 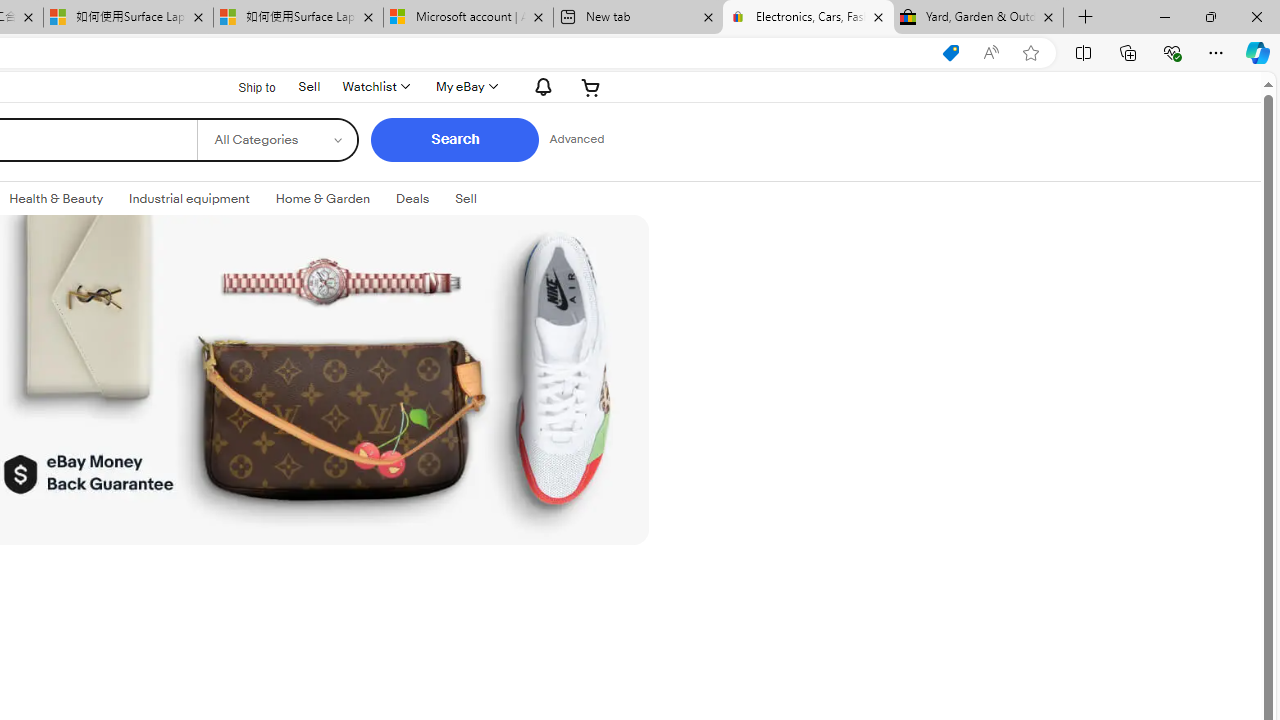 I want to click on Microsoft account | Account Checkup, so click(x=468, y=18).